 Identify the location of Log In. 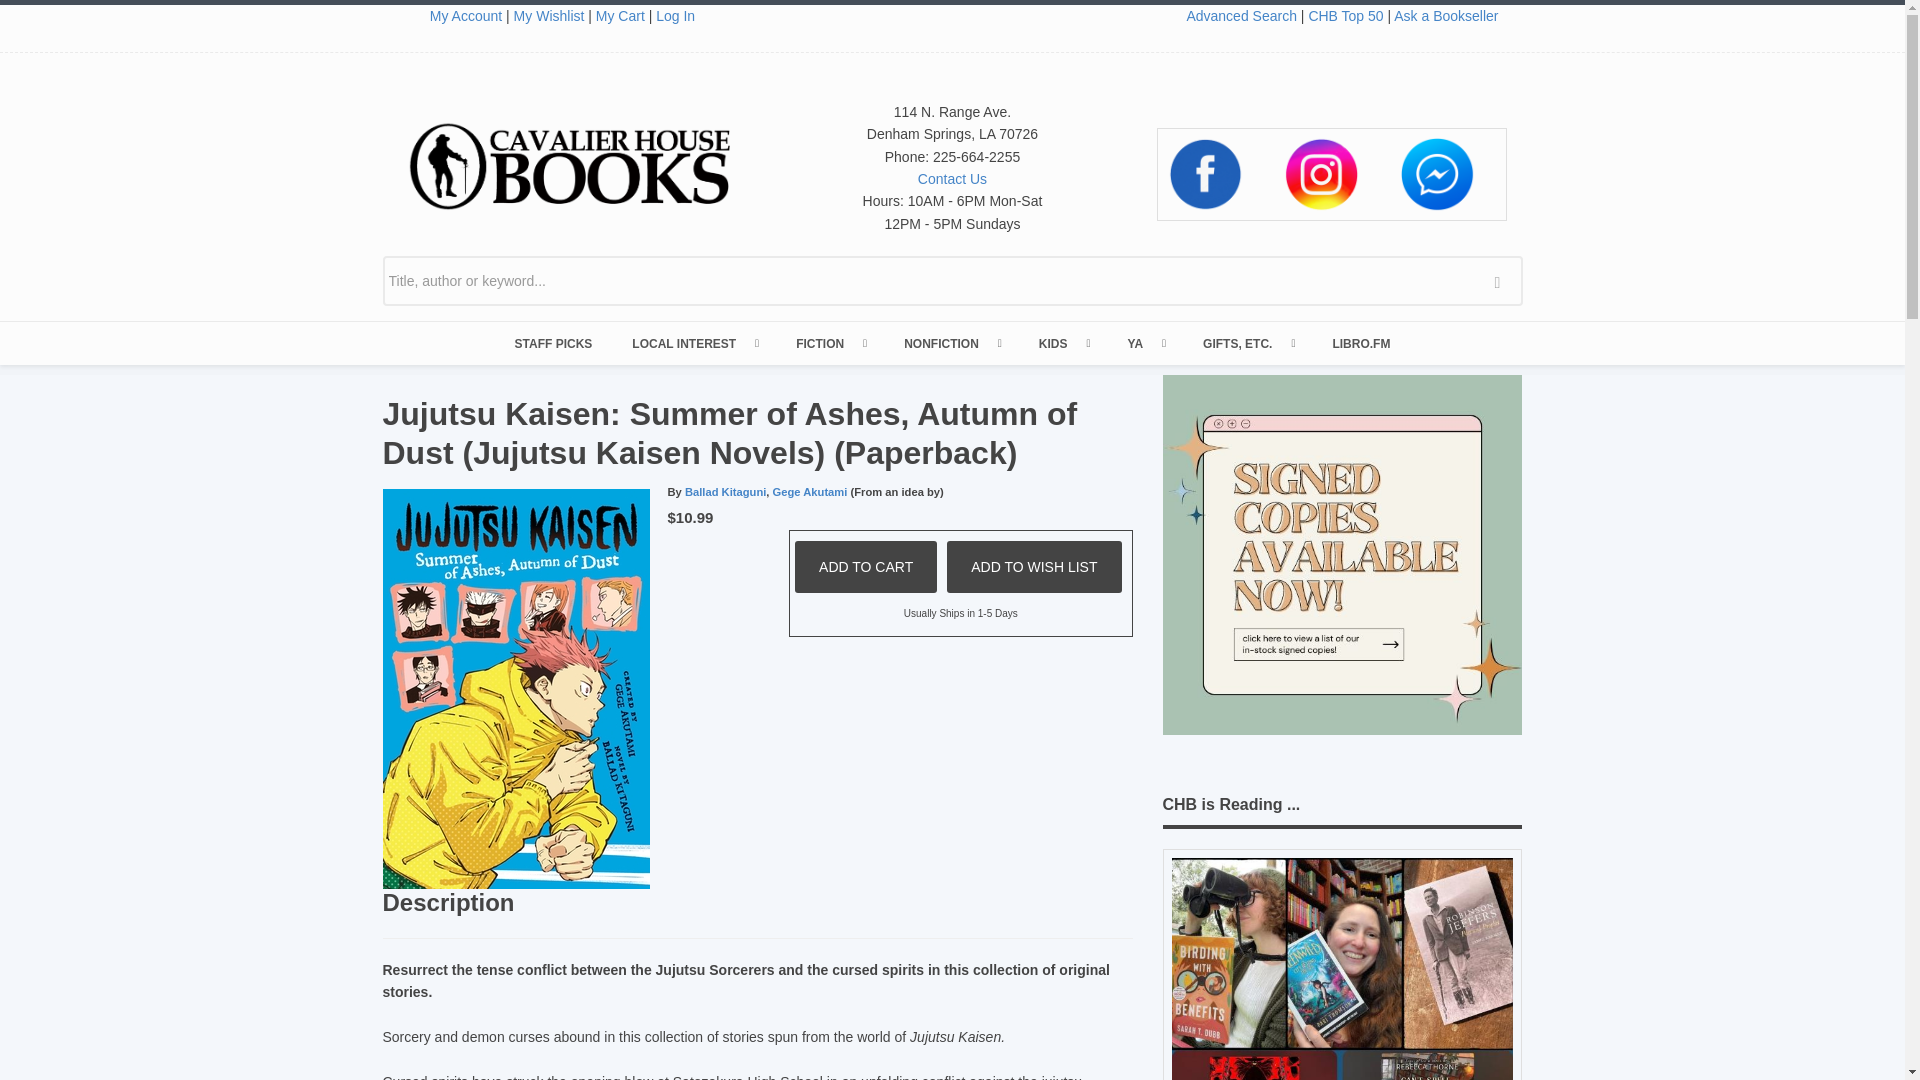
(676, 15).